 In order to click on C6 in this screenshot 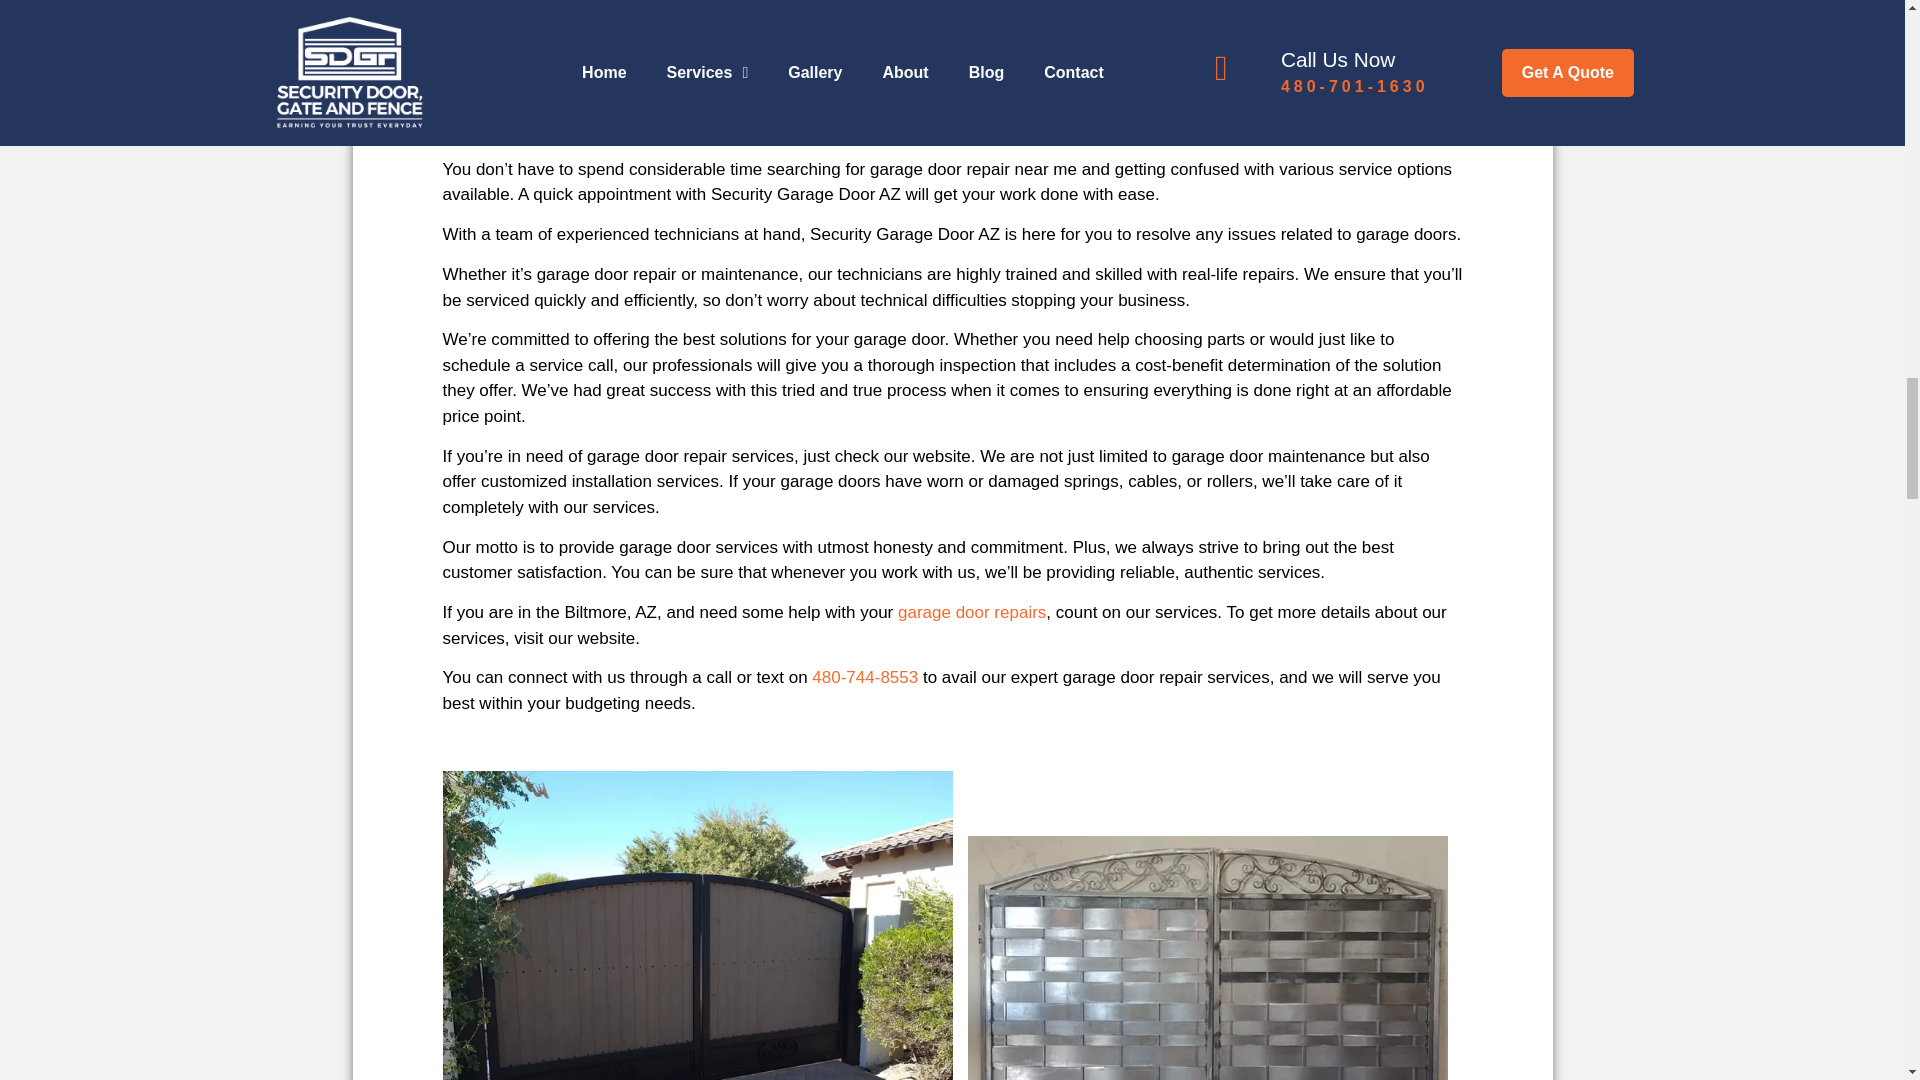, I will do `click(696, 926)`.